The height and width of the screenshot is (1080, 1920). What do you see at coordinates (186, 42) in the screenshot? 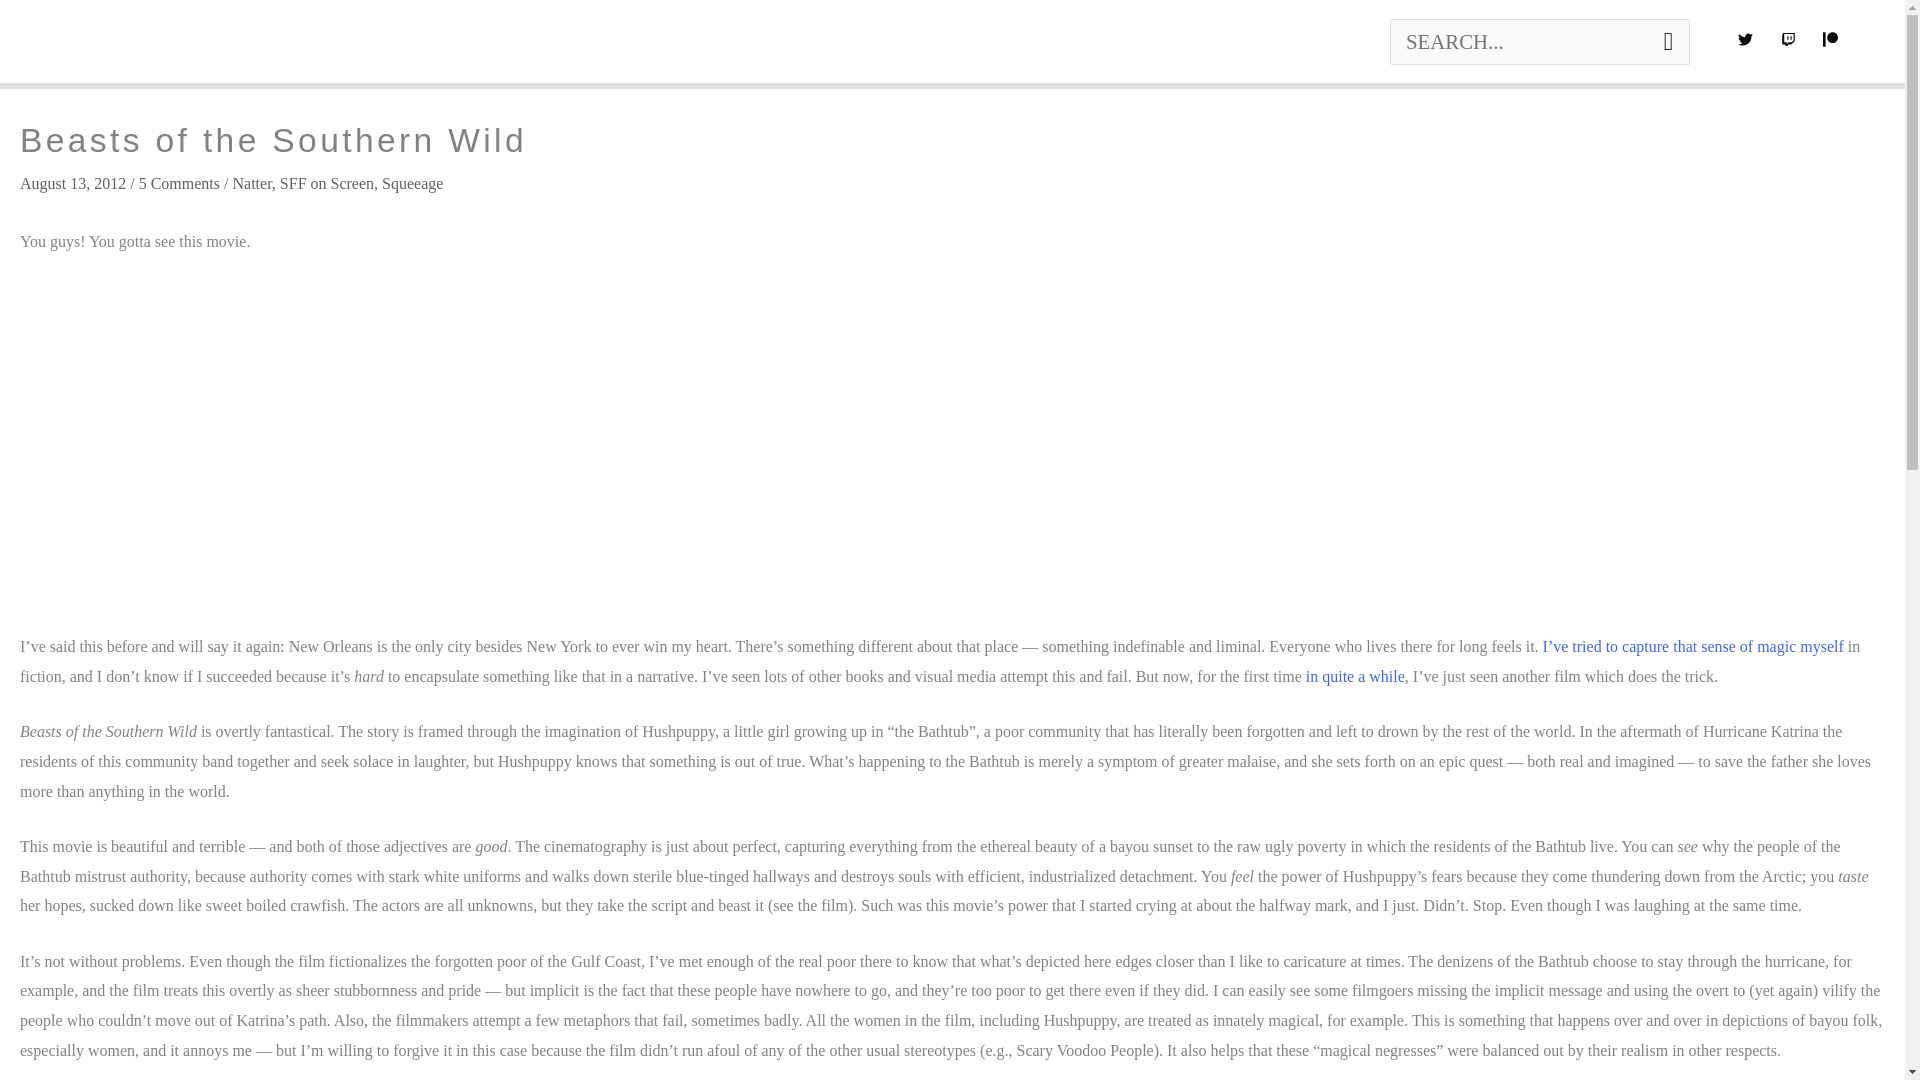
I see `ABOUT` at bounding box center [186, 42].